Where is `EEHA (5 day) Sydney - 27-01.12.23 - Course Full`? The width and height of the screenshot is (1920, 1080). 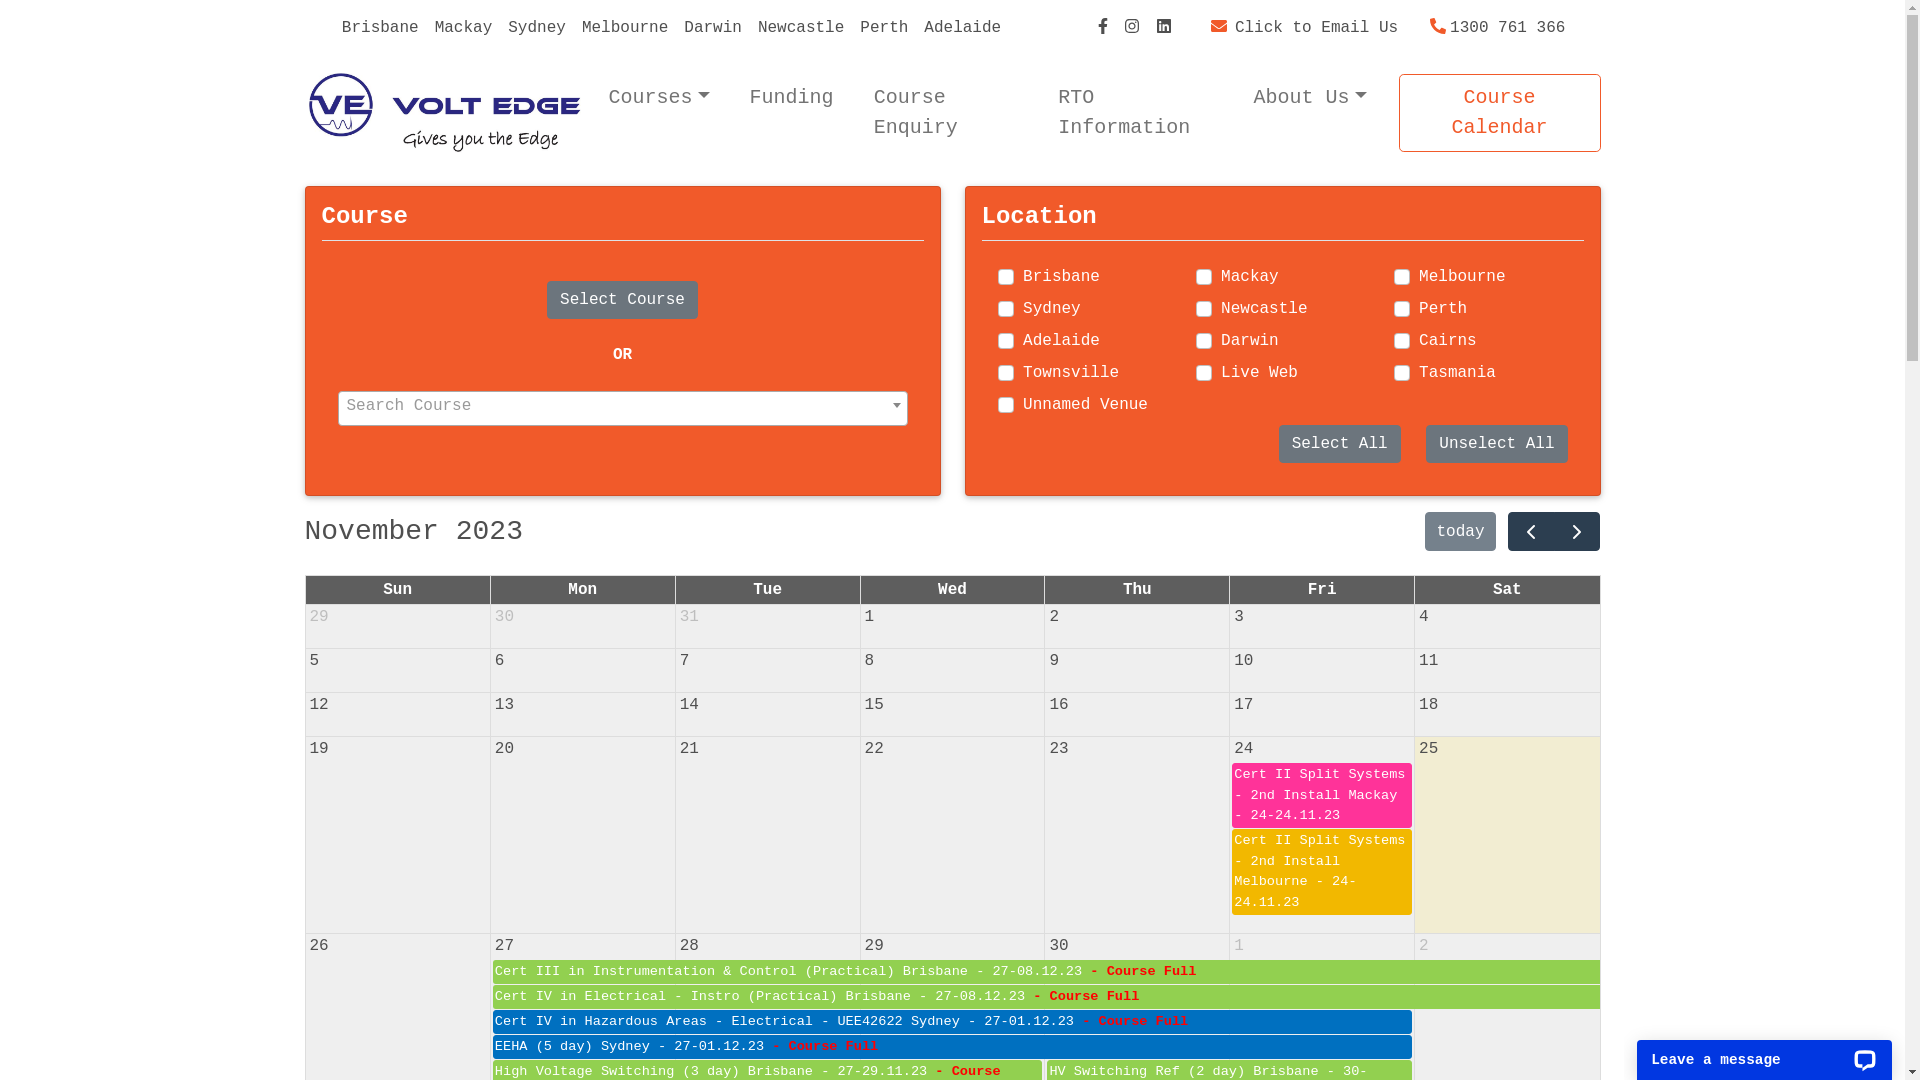
EEHA (5 day) Sydney - 27-01.12.23 - Course Full is located at coordinates (952, 1047).